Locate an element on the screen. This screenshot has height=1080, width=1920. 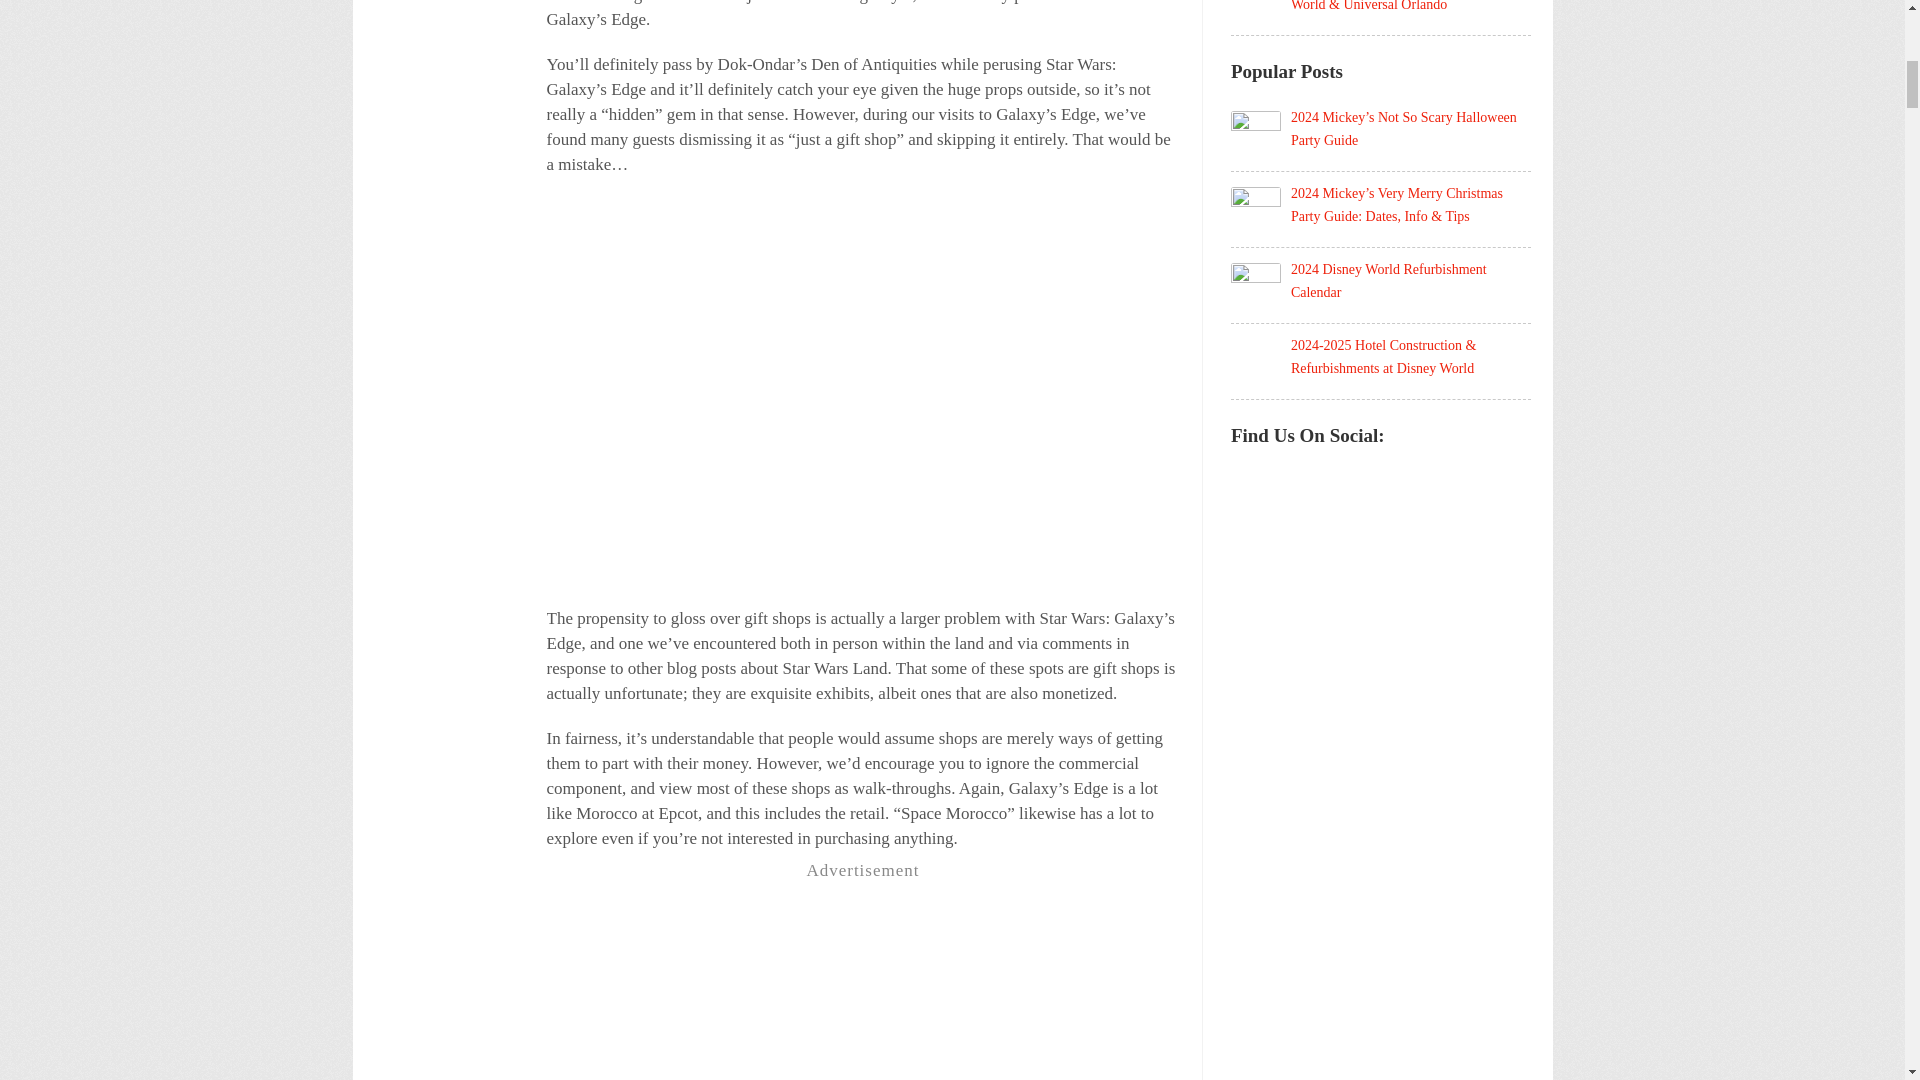
Facebook is located at coordinates (1252, 476).